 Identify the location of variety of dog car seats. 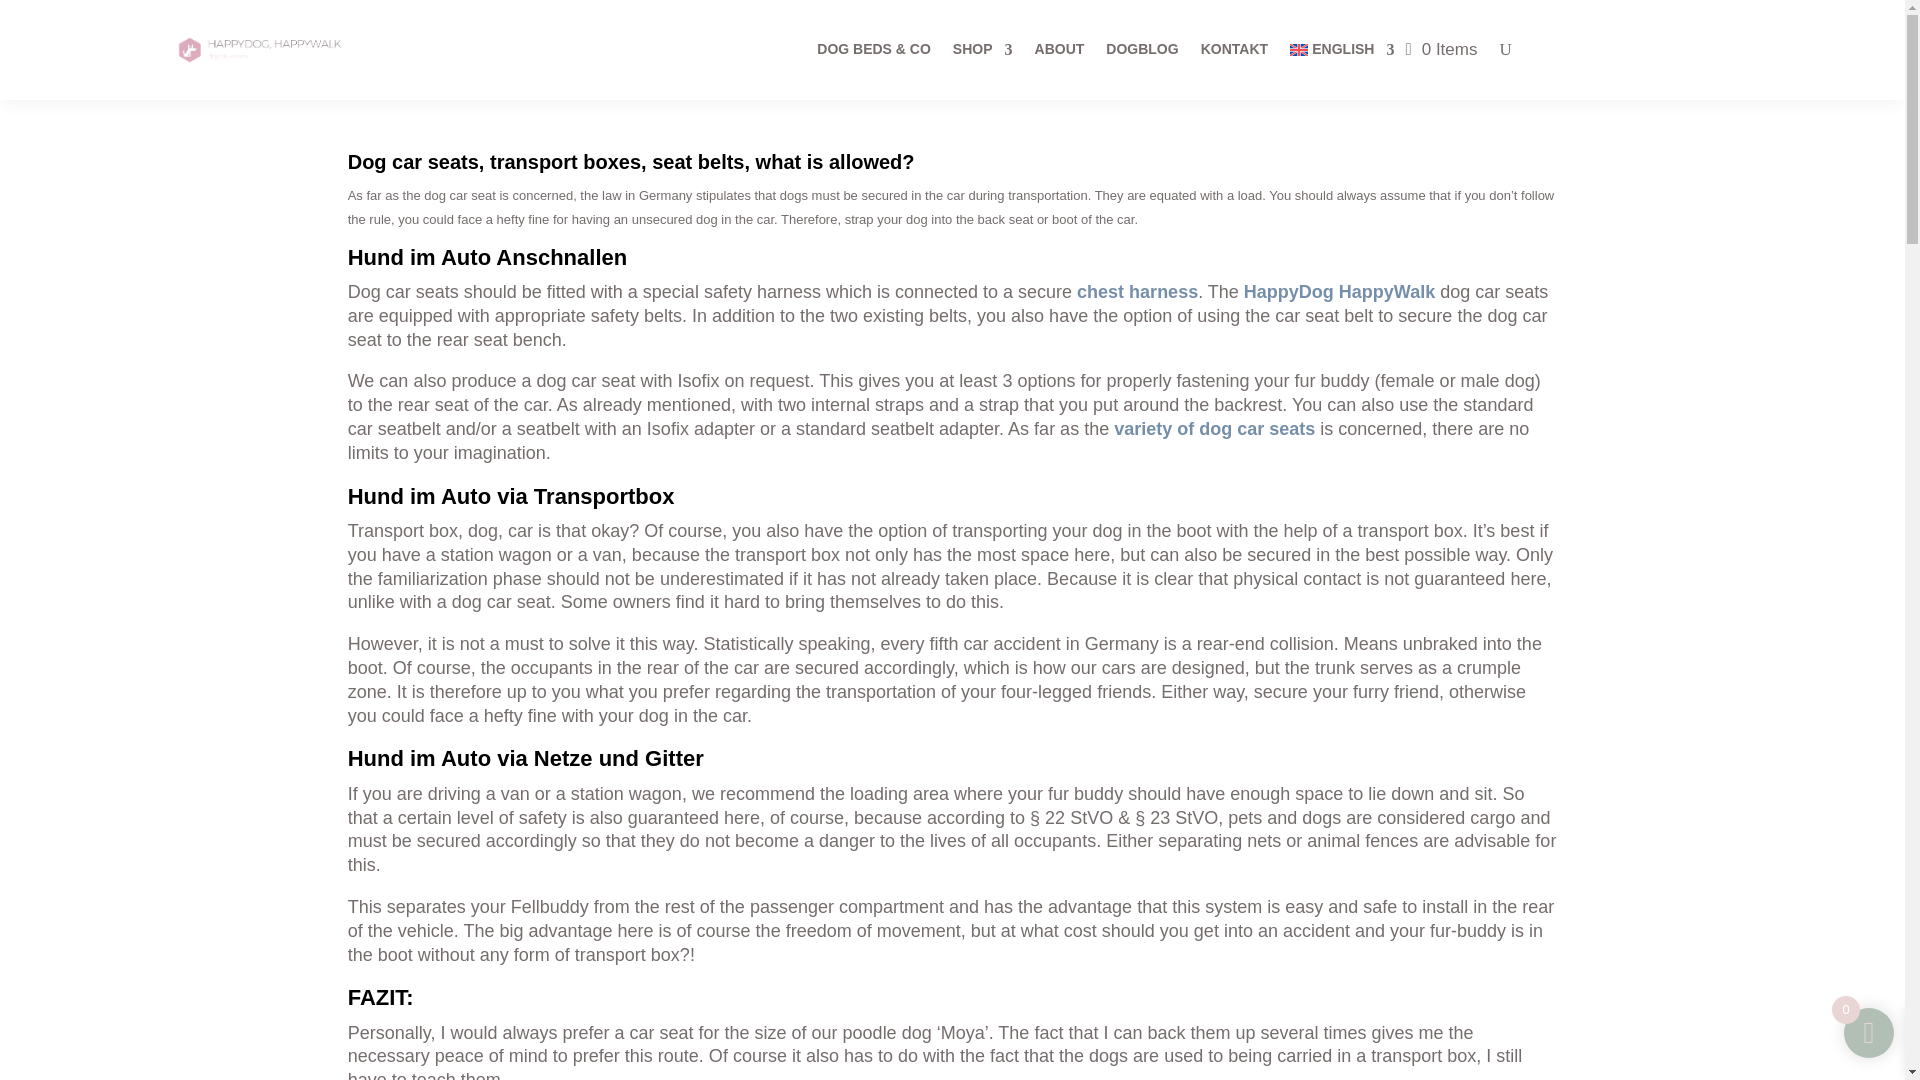
(1214, 428).